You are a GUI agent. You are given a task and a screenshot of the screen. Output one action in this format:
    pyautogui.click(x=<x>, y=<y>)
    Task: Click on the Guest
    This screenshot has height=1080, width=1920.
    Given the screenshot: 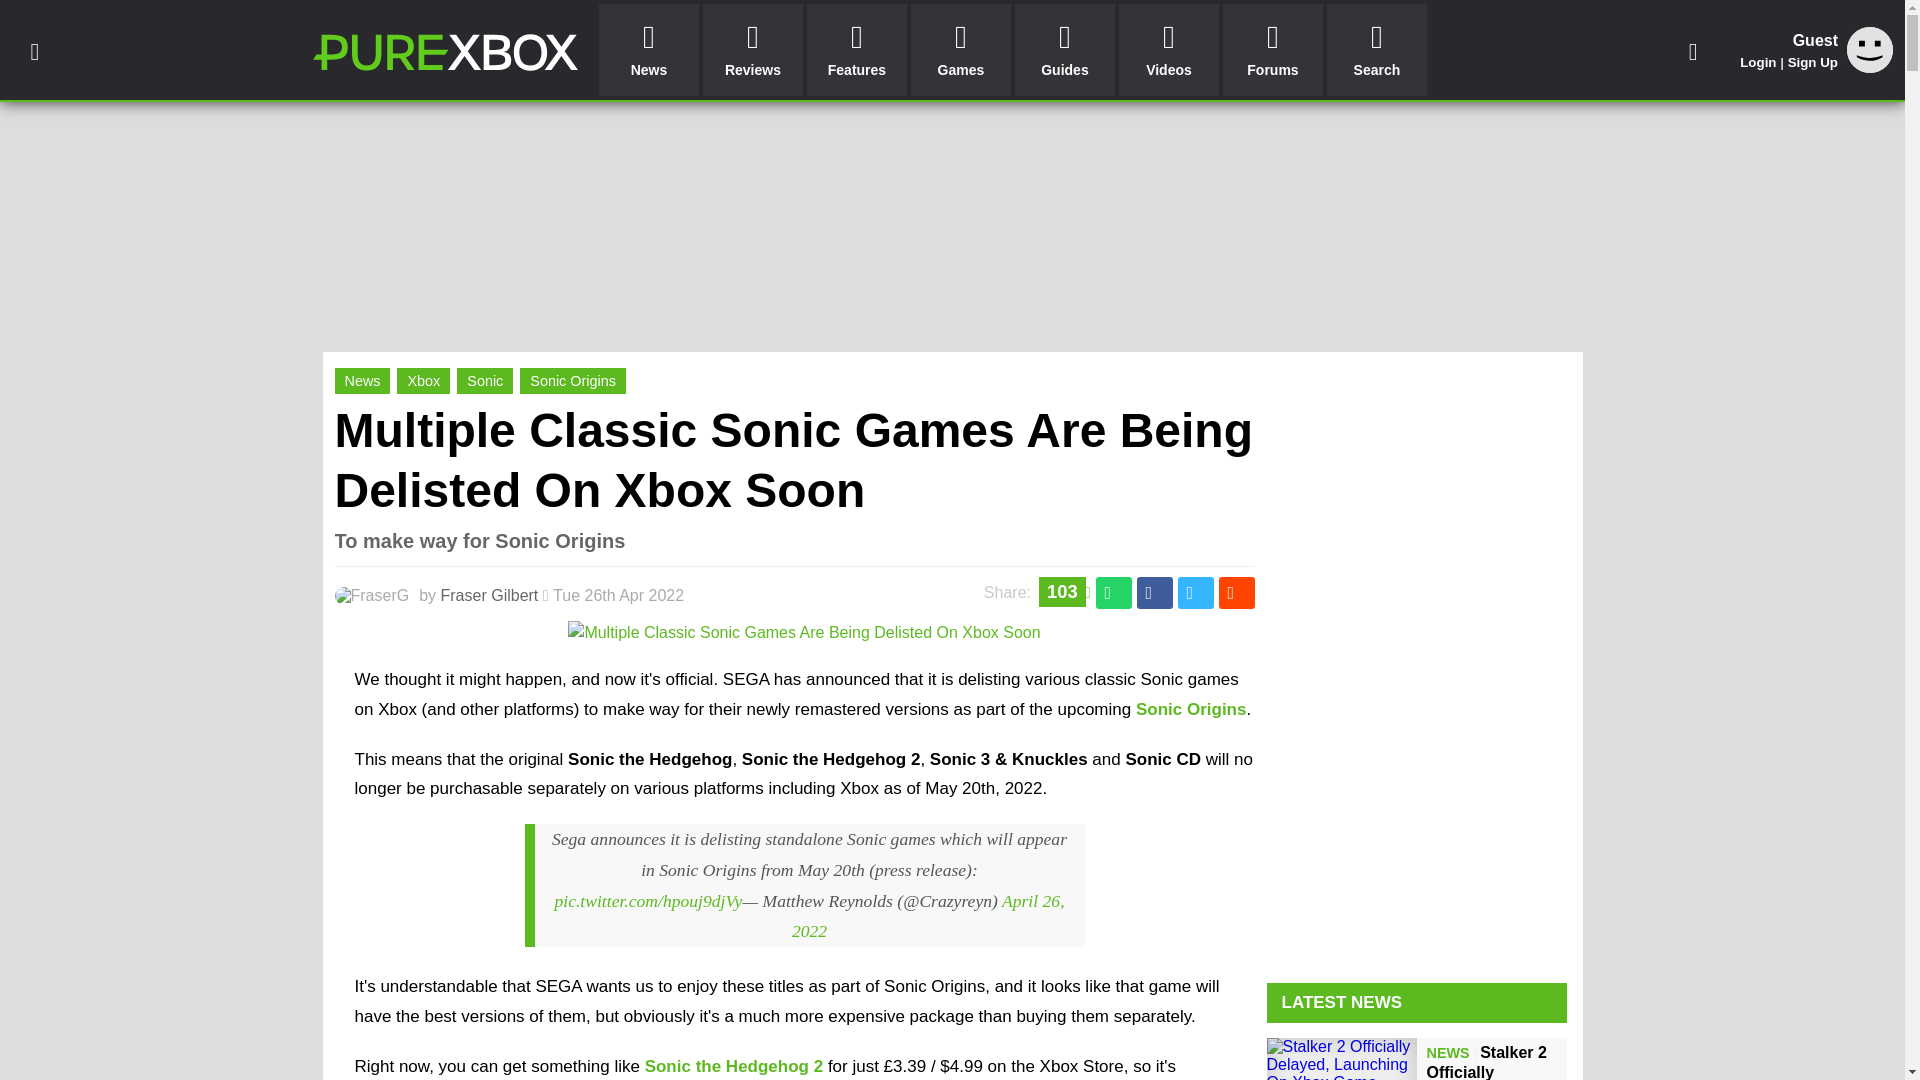 What is the action you would take?
    pyautogui.click(x=1870, y=67)
    